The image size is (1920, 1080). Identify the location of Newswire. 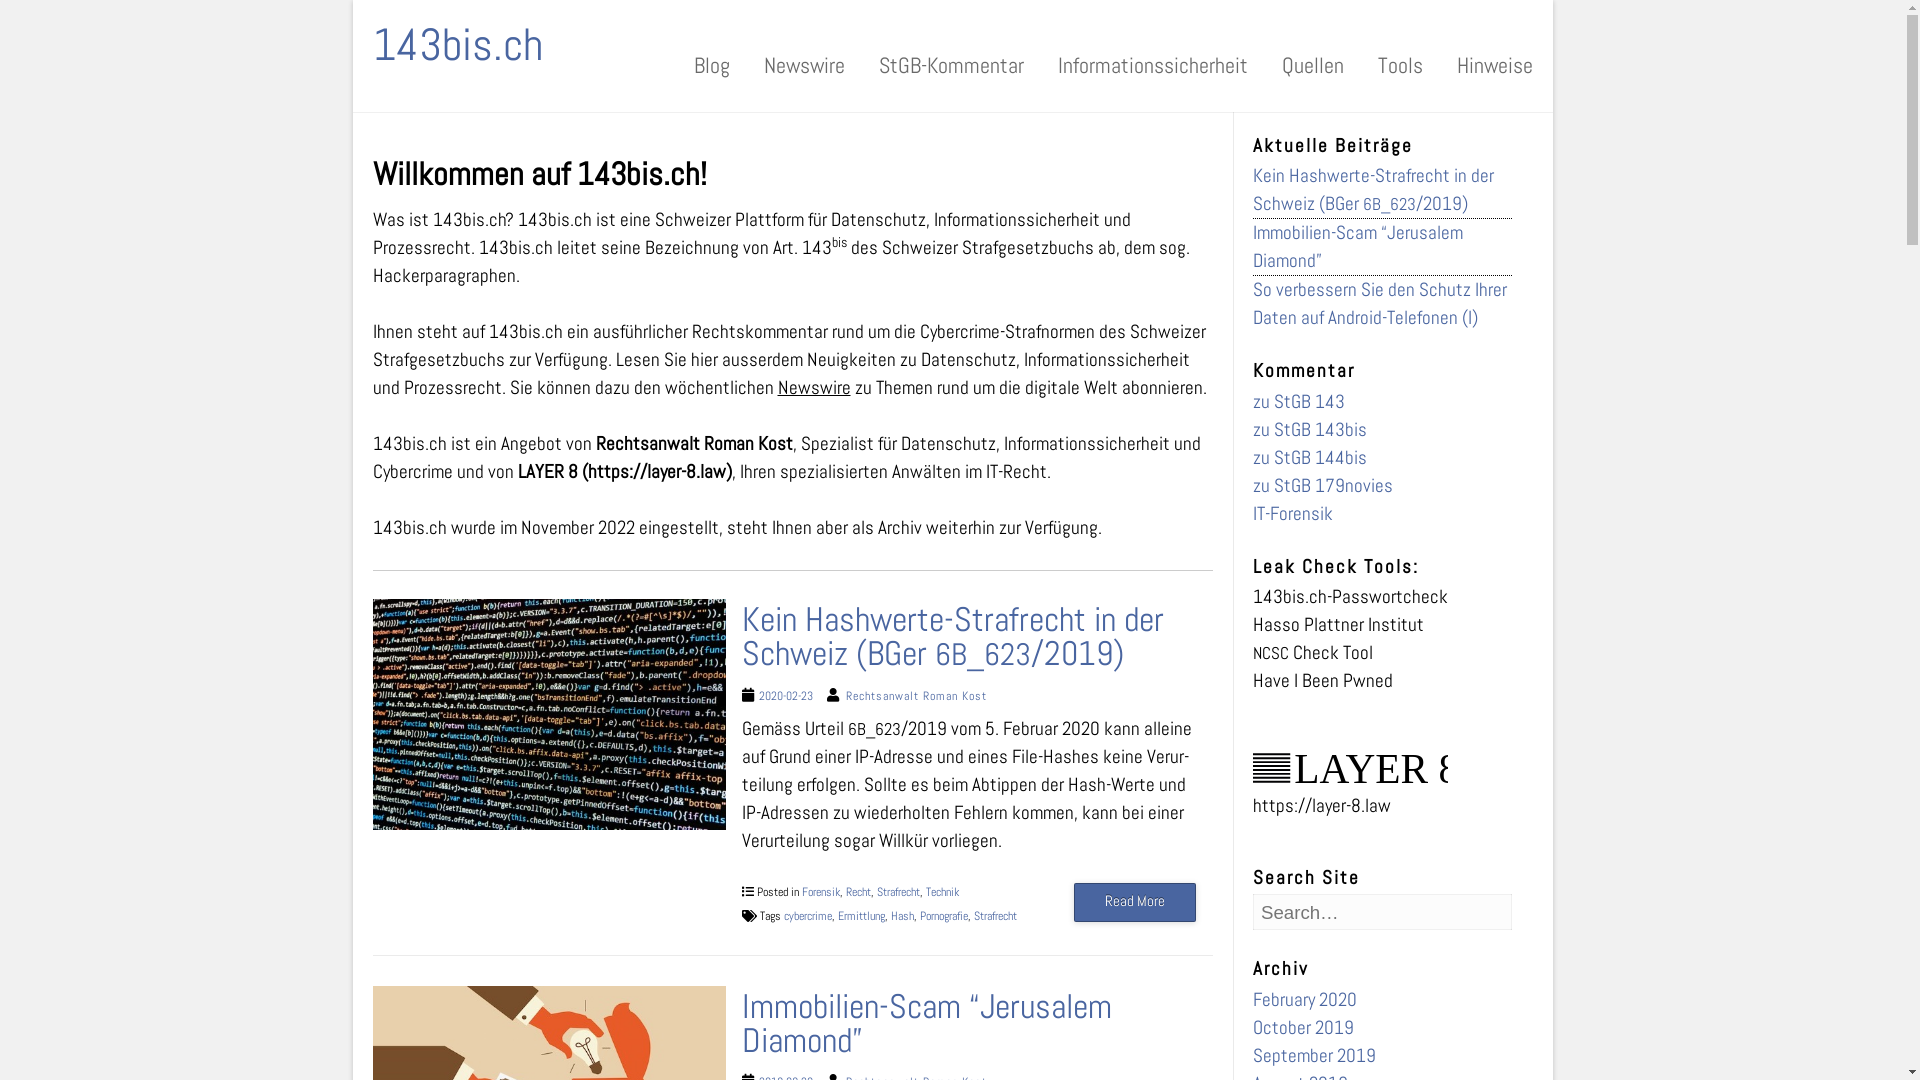
(814, 388).